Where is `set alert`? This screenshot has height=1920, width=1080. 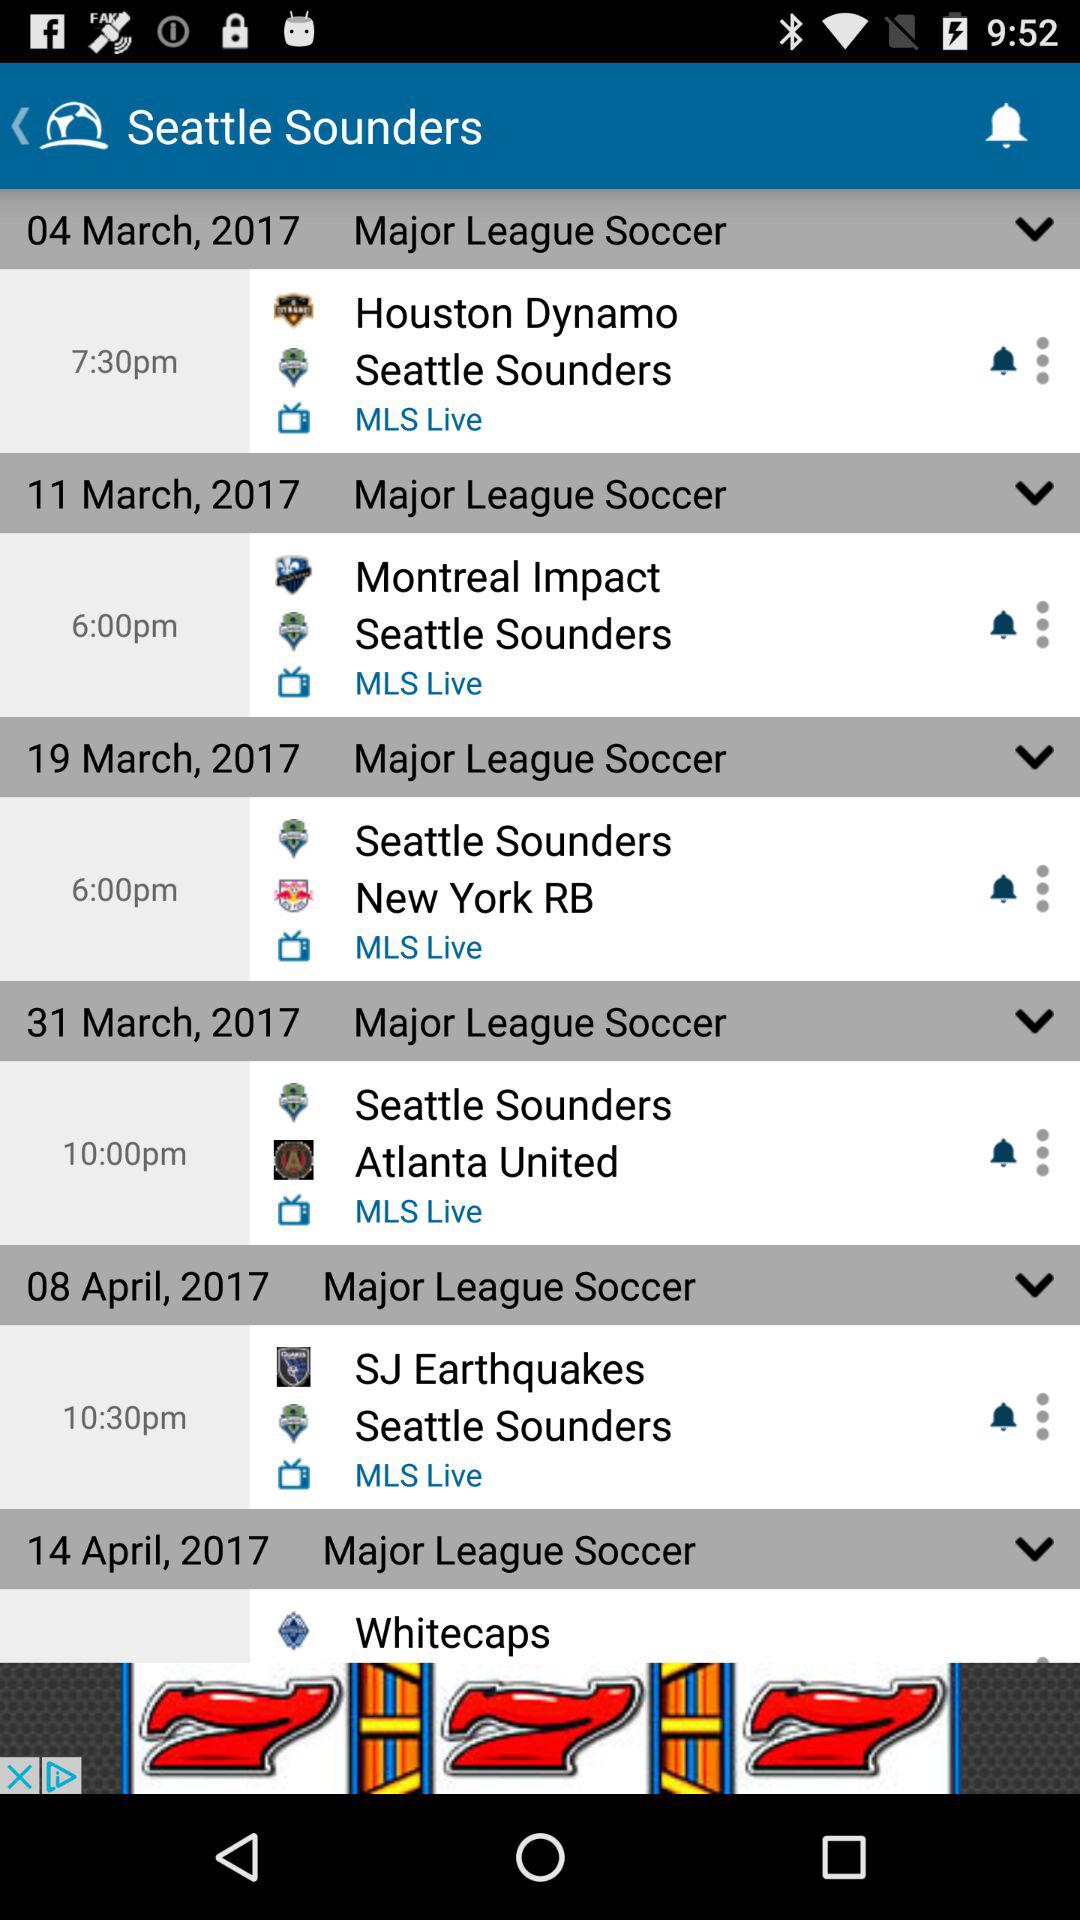
set alert is located at coordinates (1035, 624).